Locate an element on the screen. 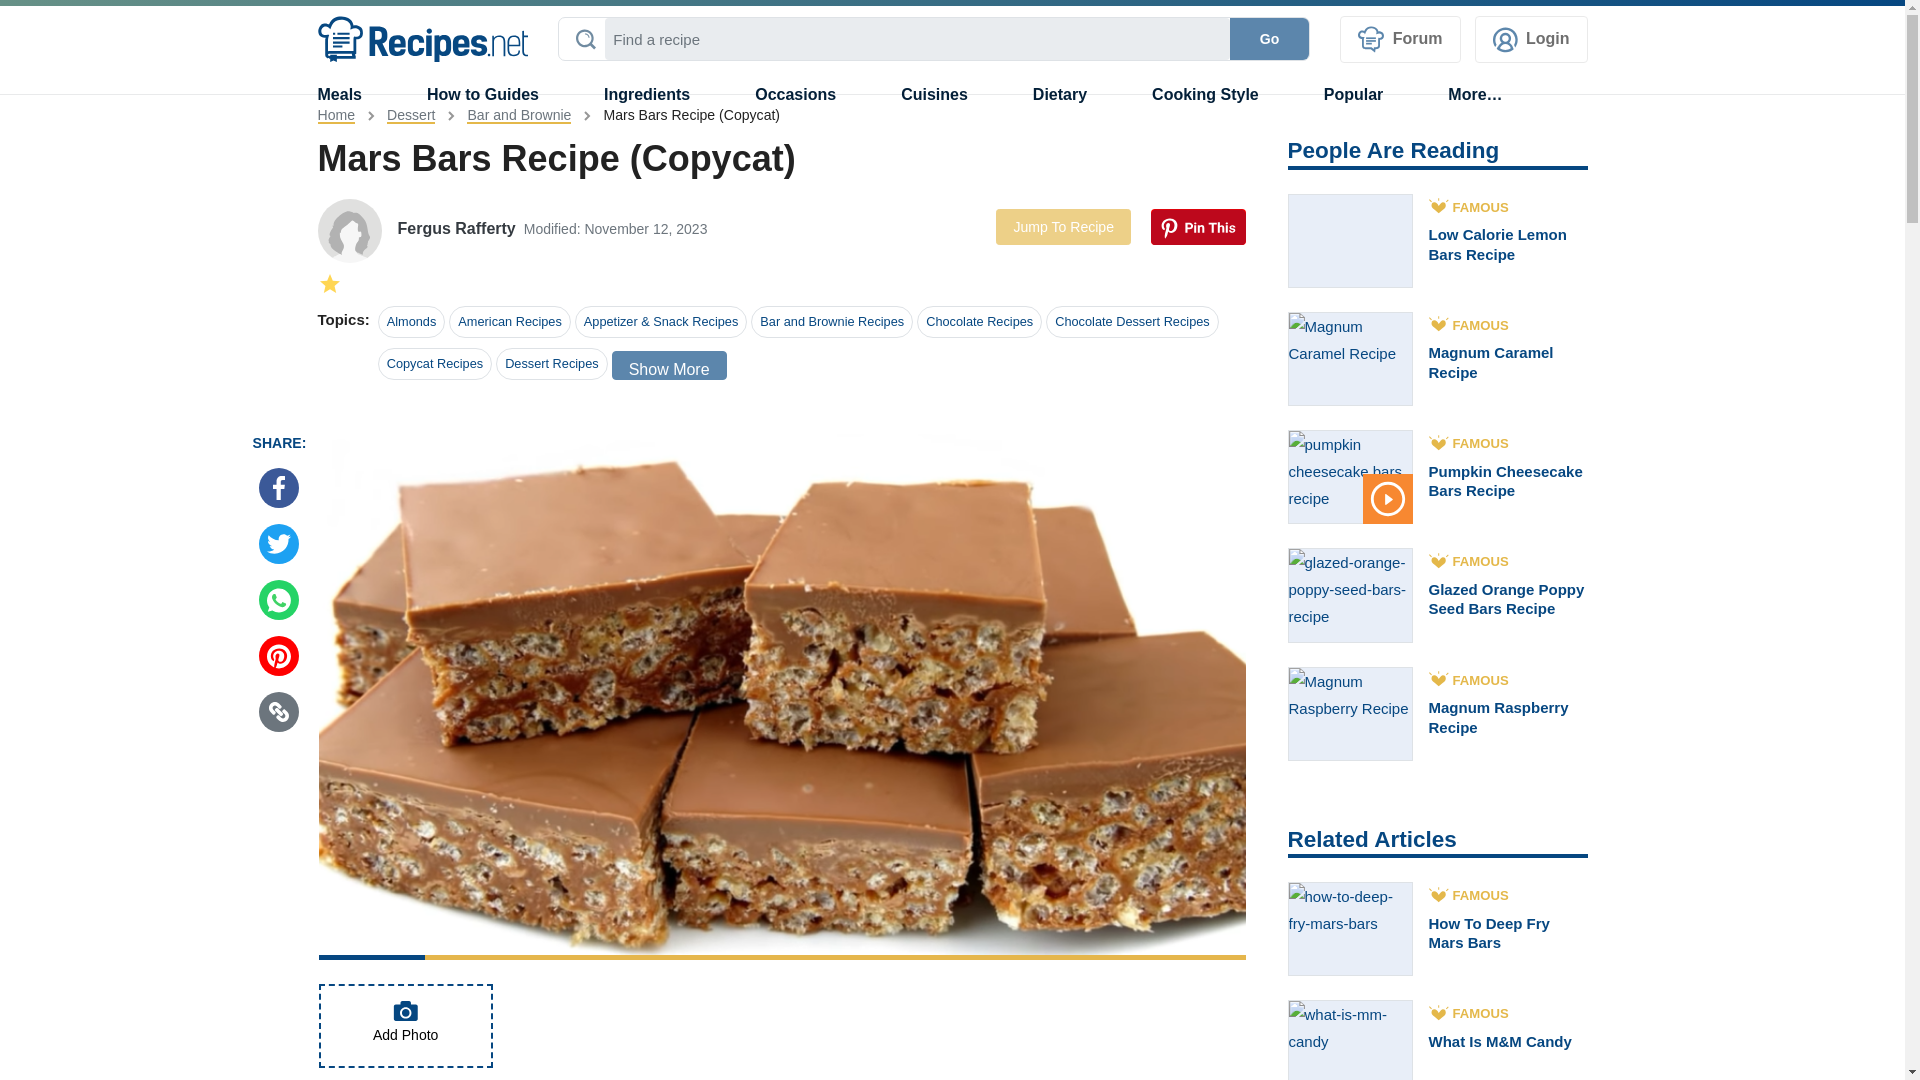 Image resolution: width=1920 pixels, height=1080 pixels. Recipes.net Recipes.net logo is located at coordinates (424, 38).